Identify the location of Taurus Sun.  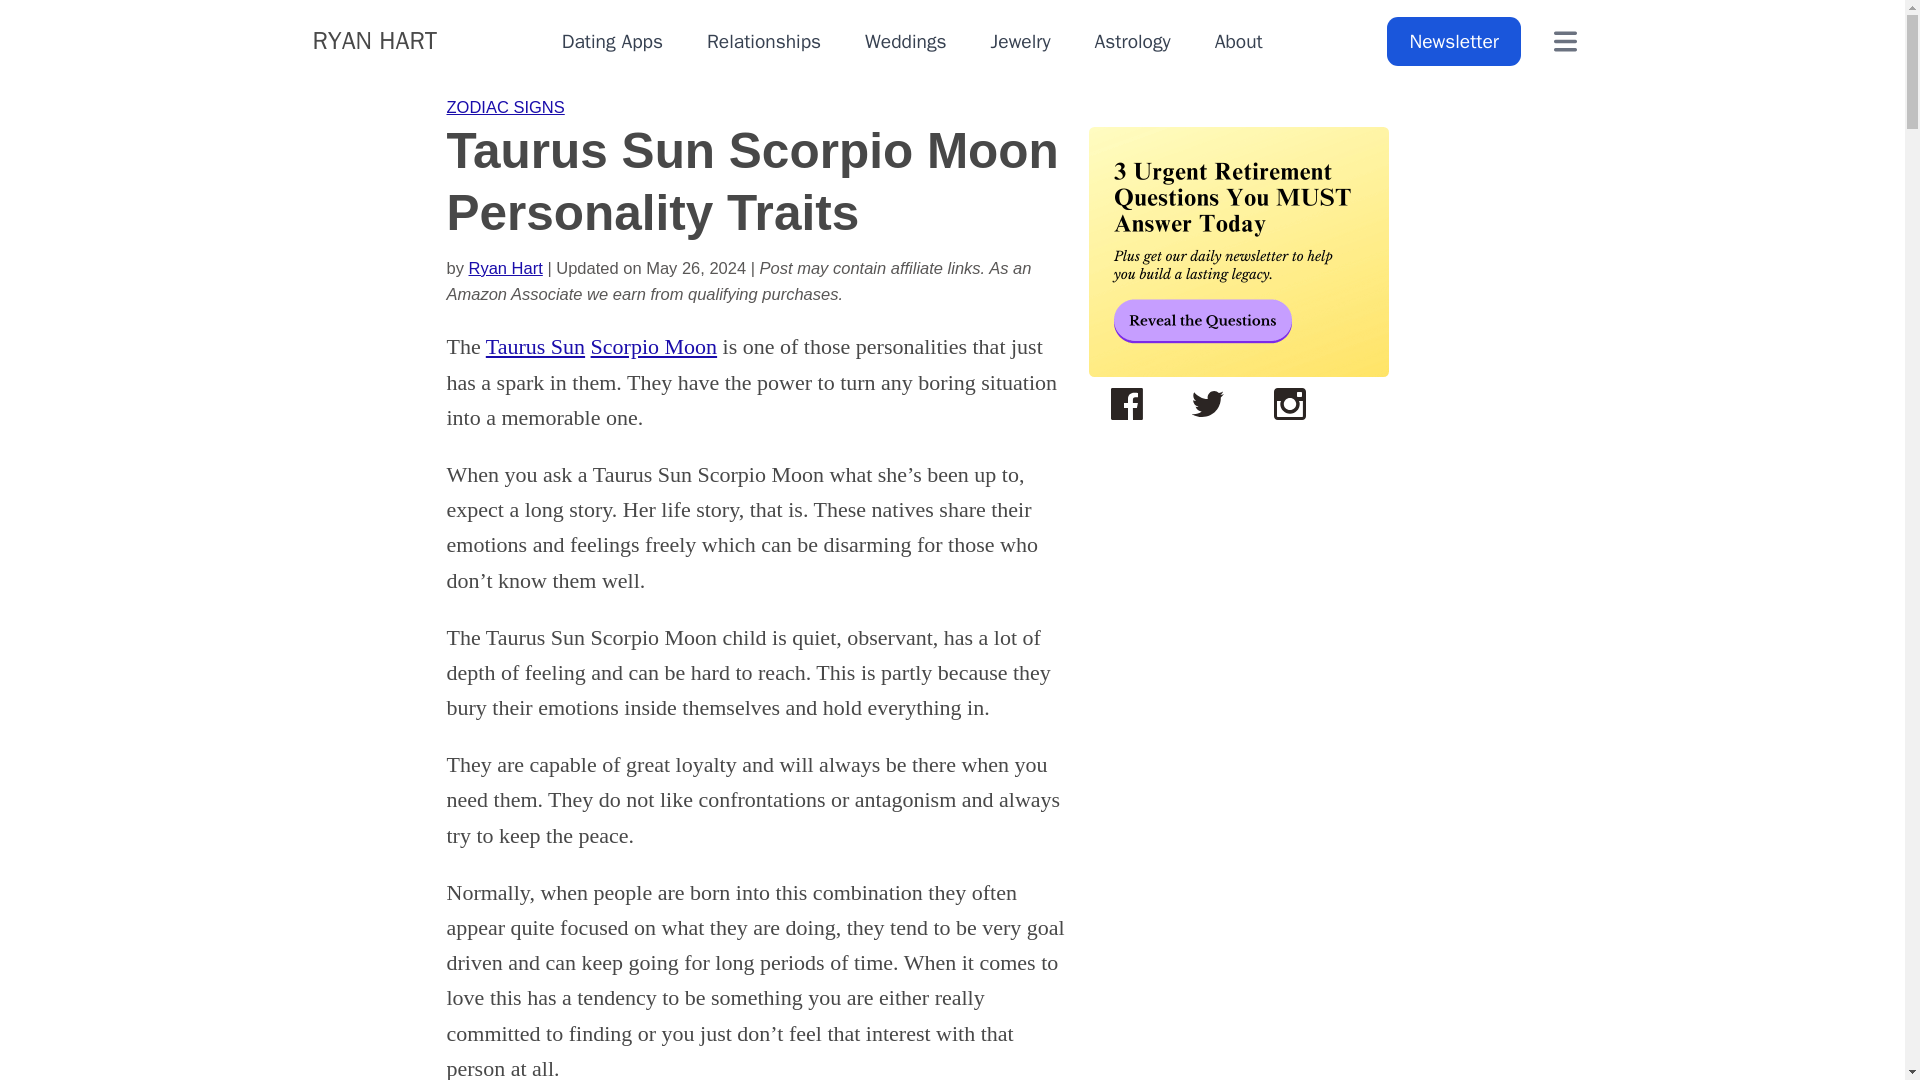
(535, 346).